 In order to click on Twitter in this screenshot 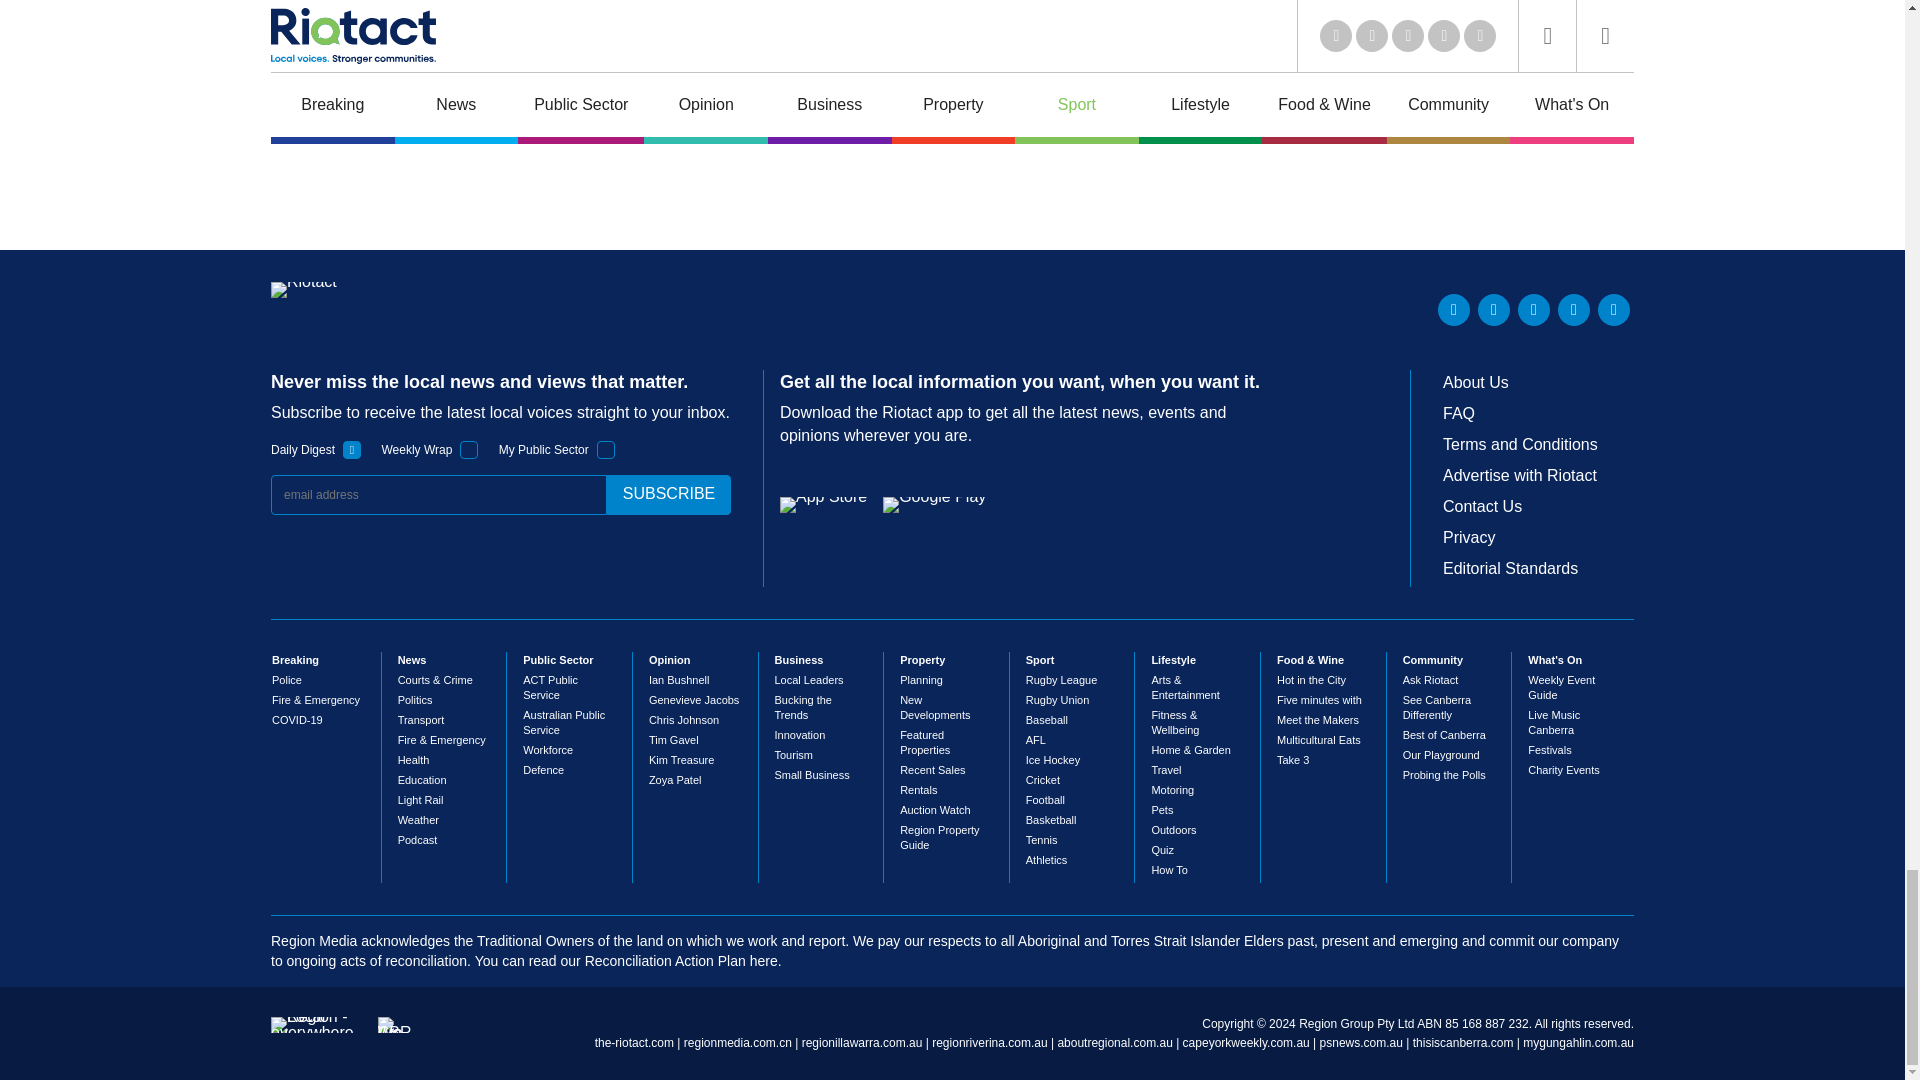, I will do `click(1494, 310)`.